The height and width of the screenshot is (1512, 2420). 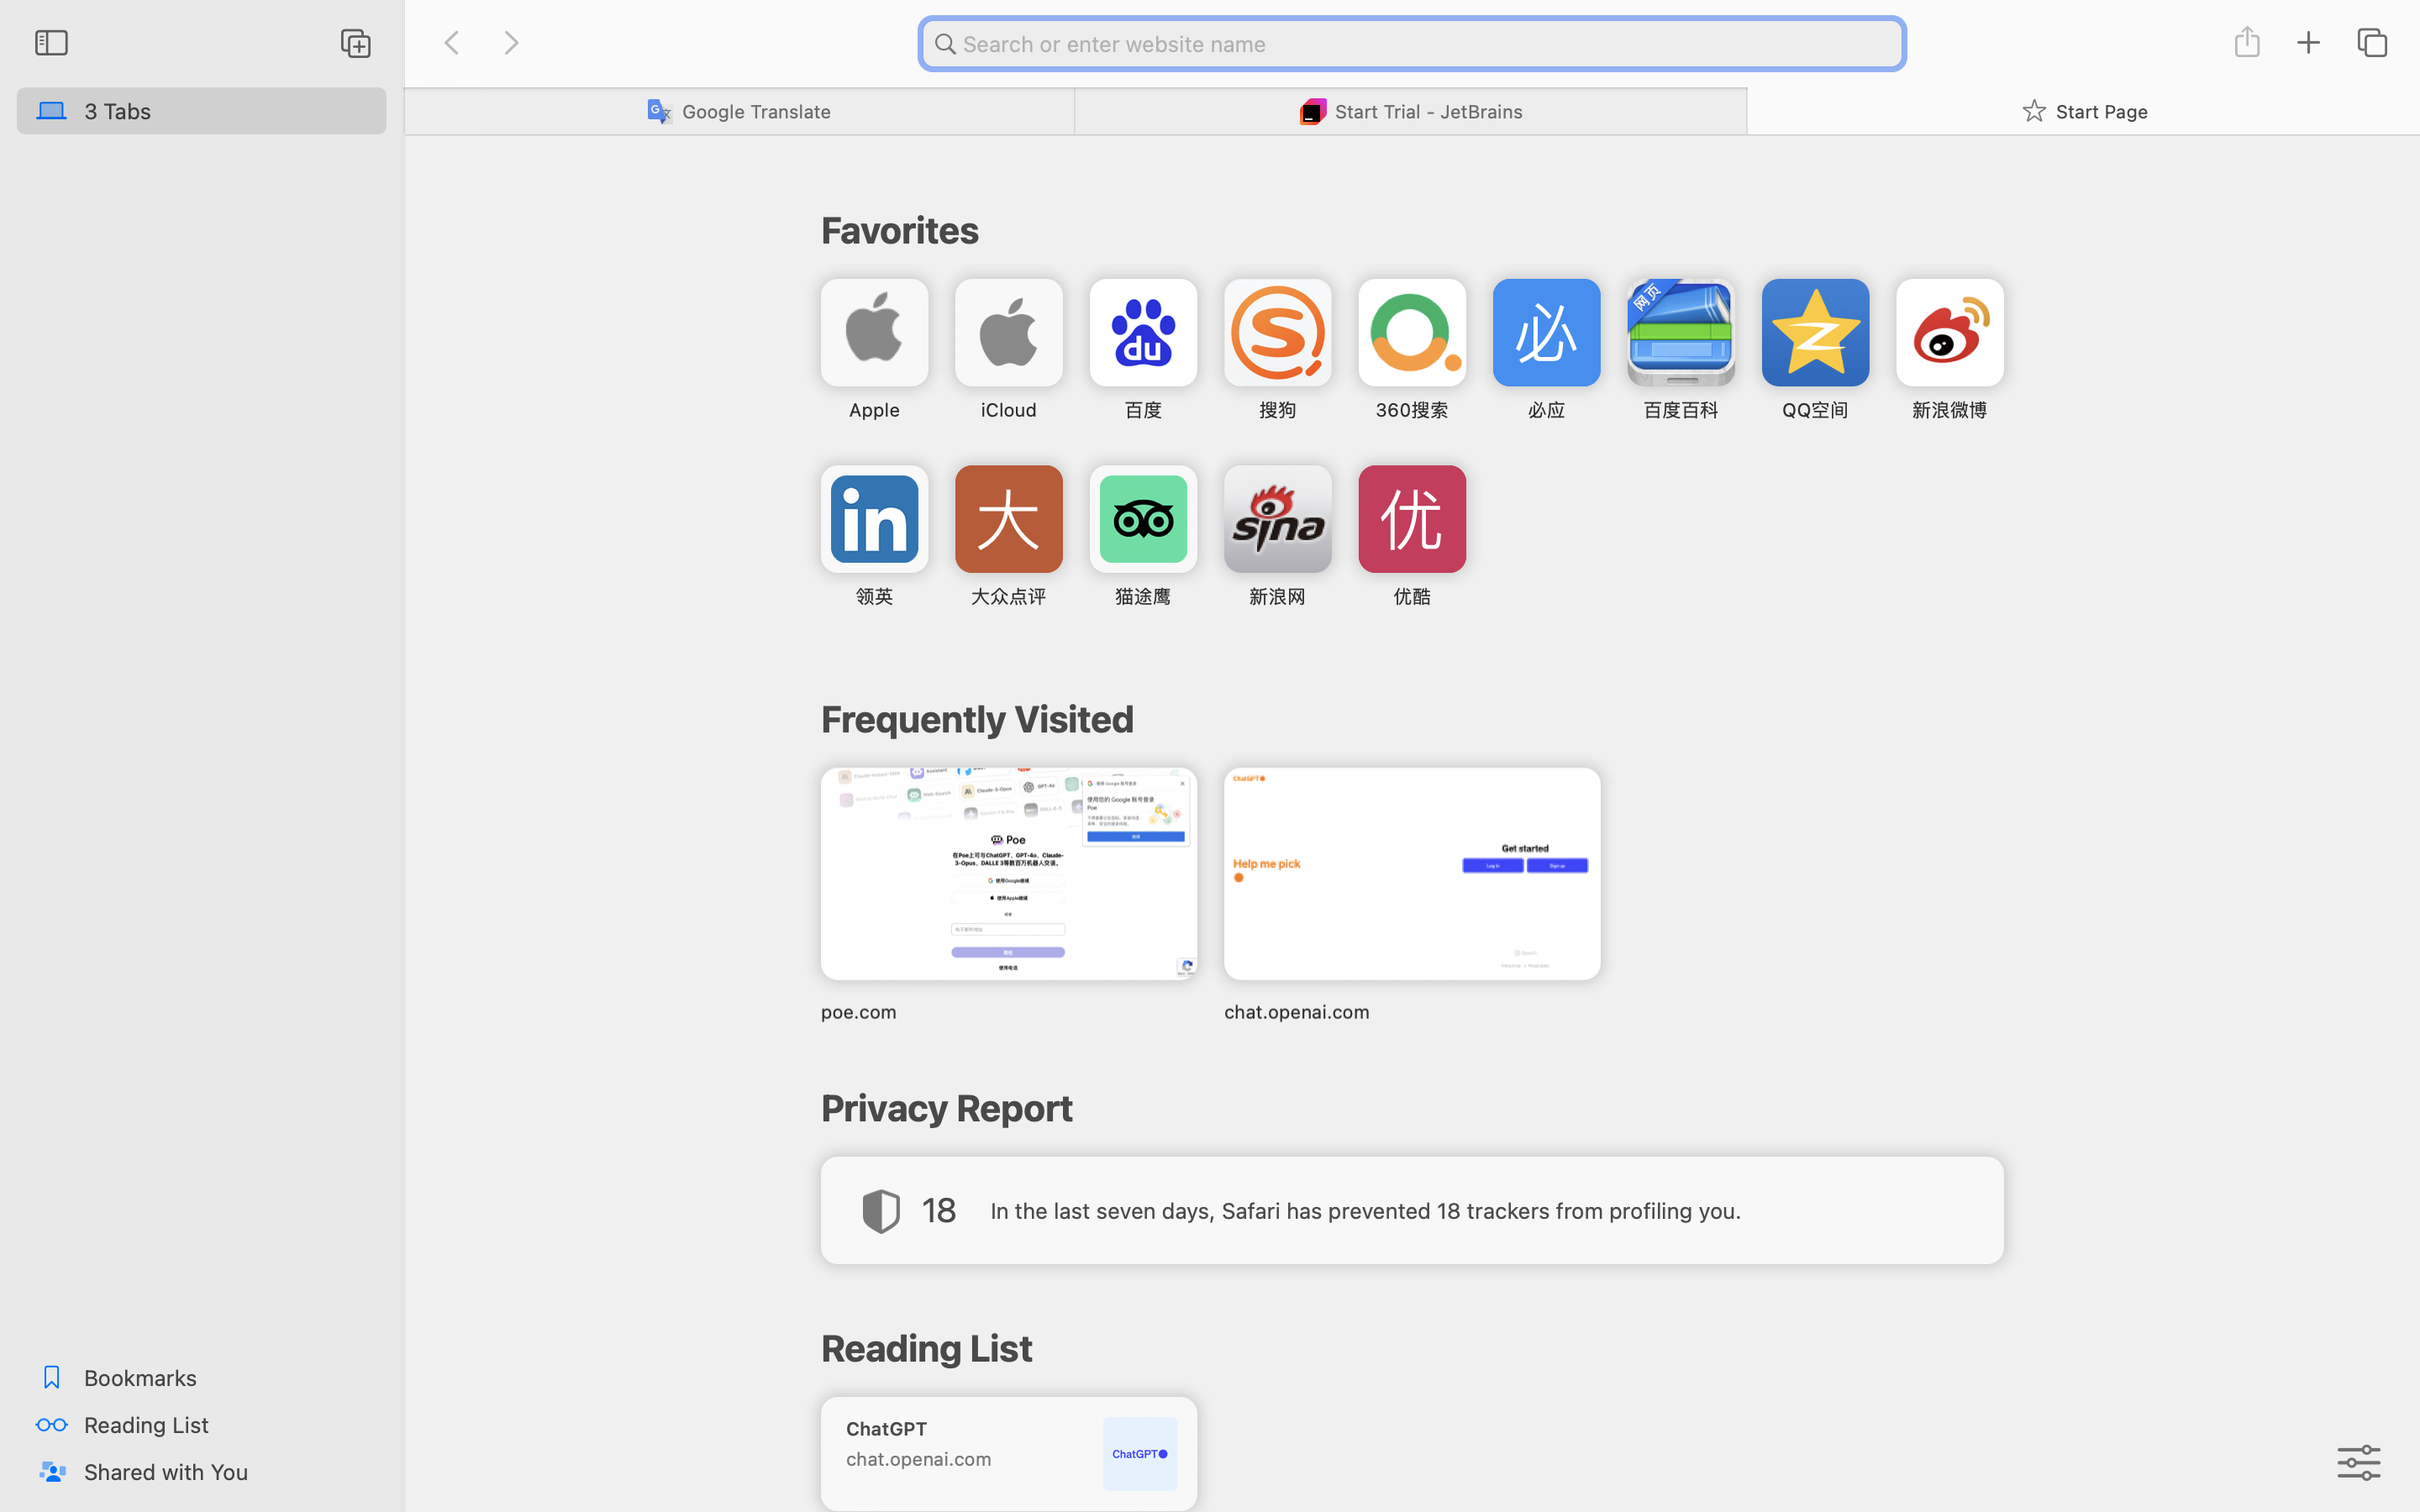 I want to click on True, so click(x=2084, y=111).